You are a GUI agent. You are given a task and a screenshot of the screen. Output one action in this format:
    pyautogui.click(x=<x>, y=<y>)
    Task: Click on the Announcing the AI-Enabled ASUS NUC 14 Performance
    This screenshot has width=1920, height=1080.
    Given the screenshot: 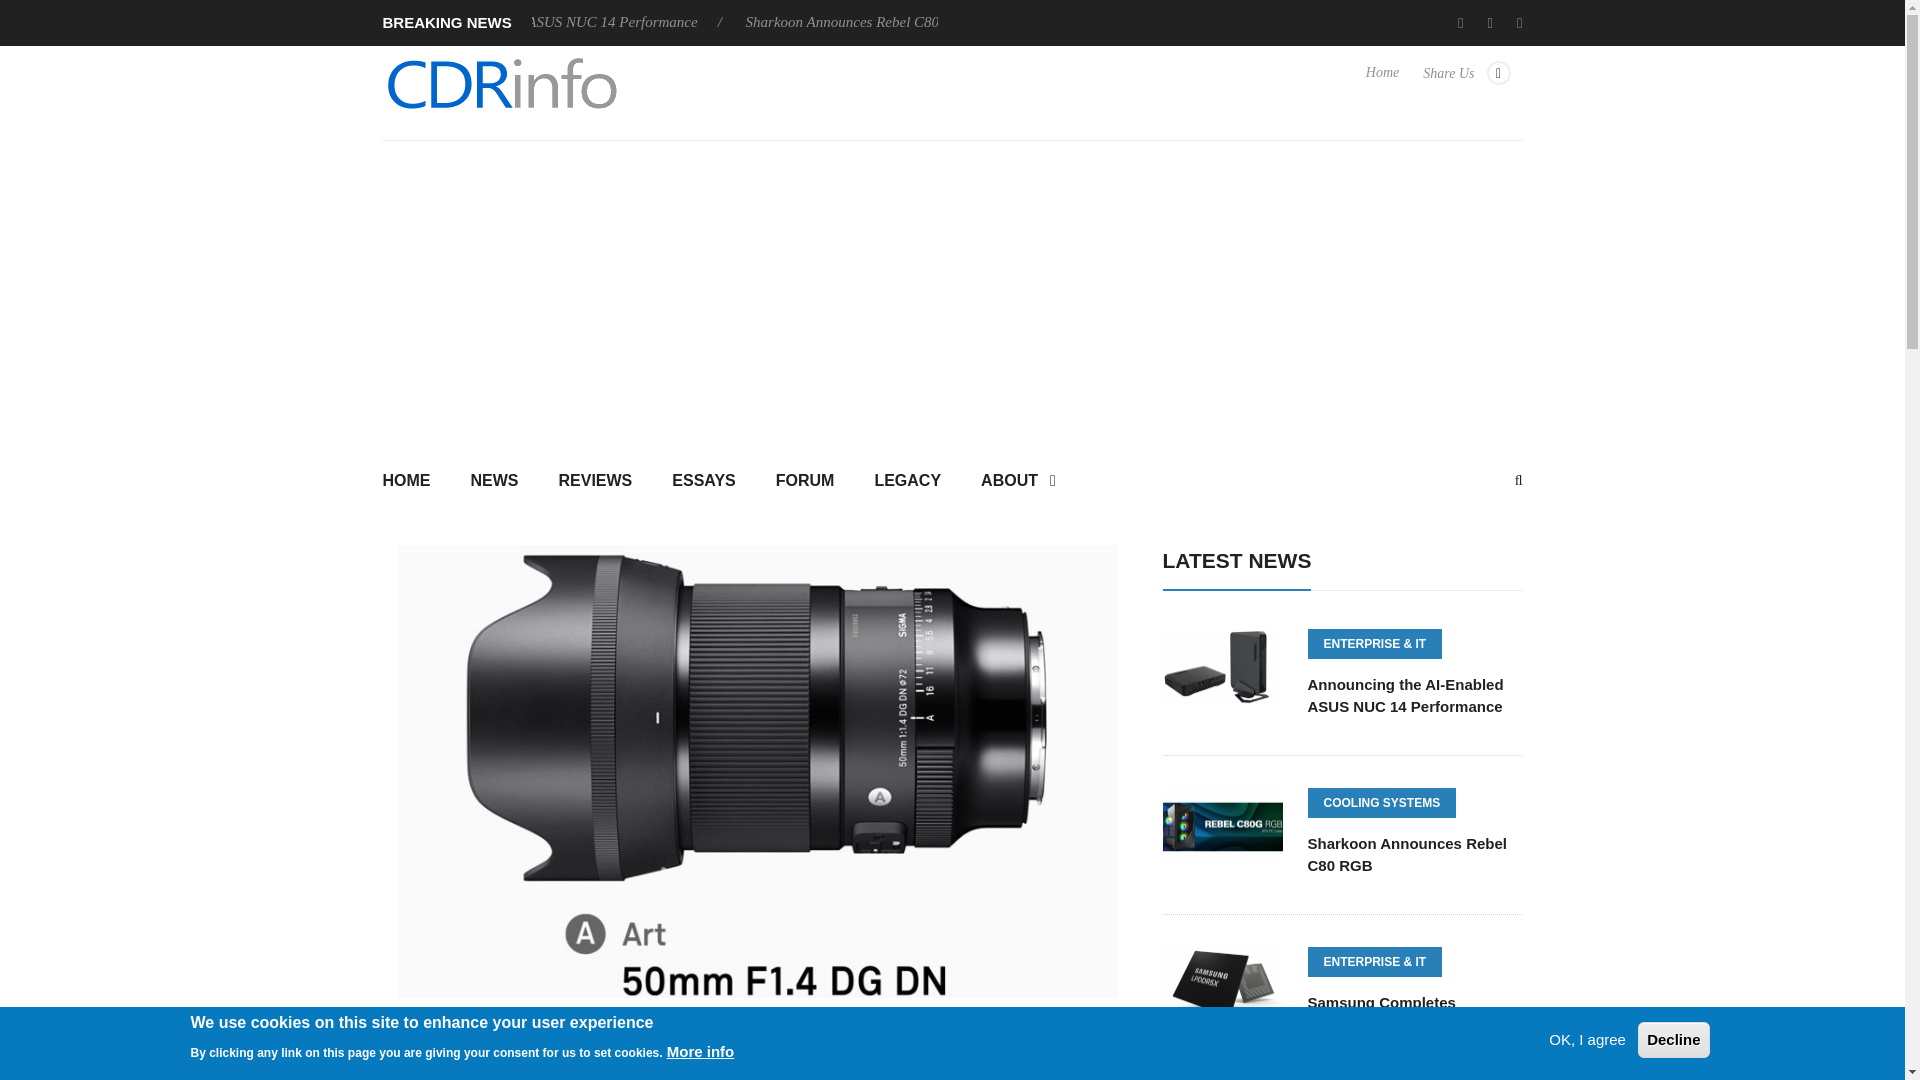 What is the action you would take?
    pyautogui.click(x=539, y=22)
    